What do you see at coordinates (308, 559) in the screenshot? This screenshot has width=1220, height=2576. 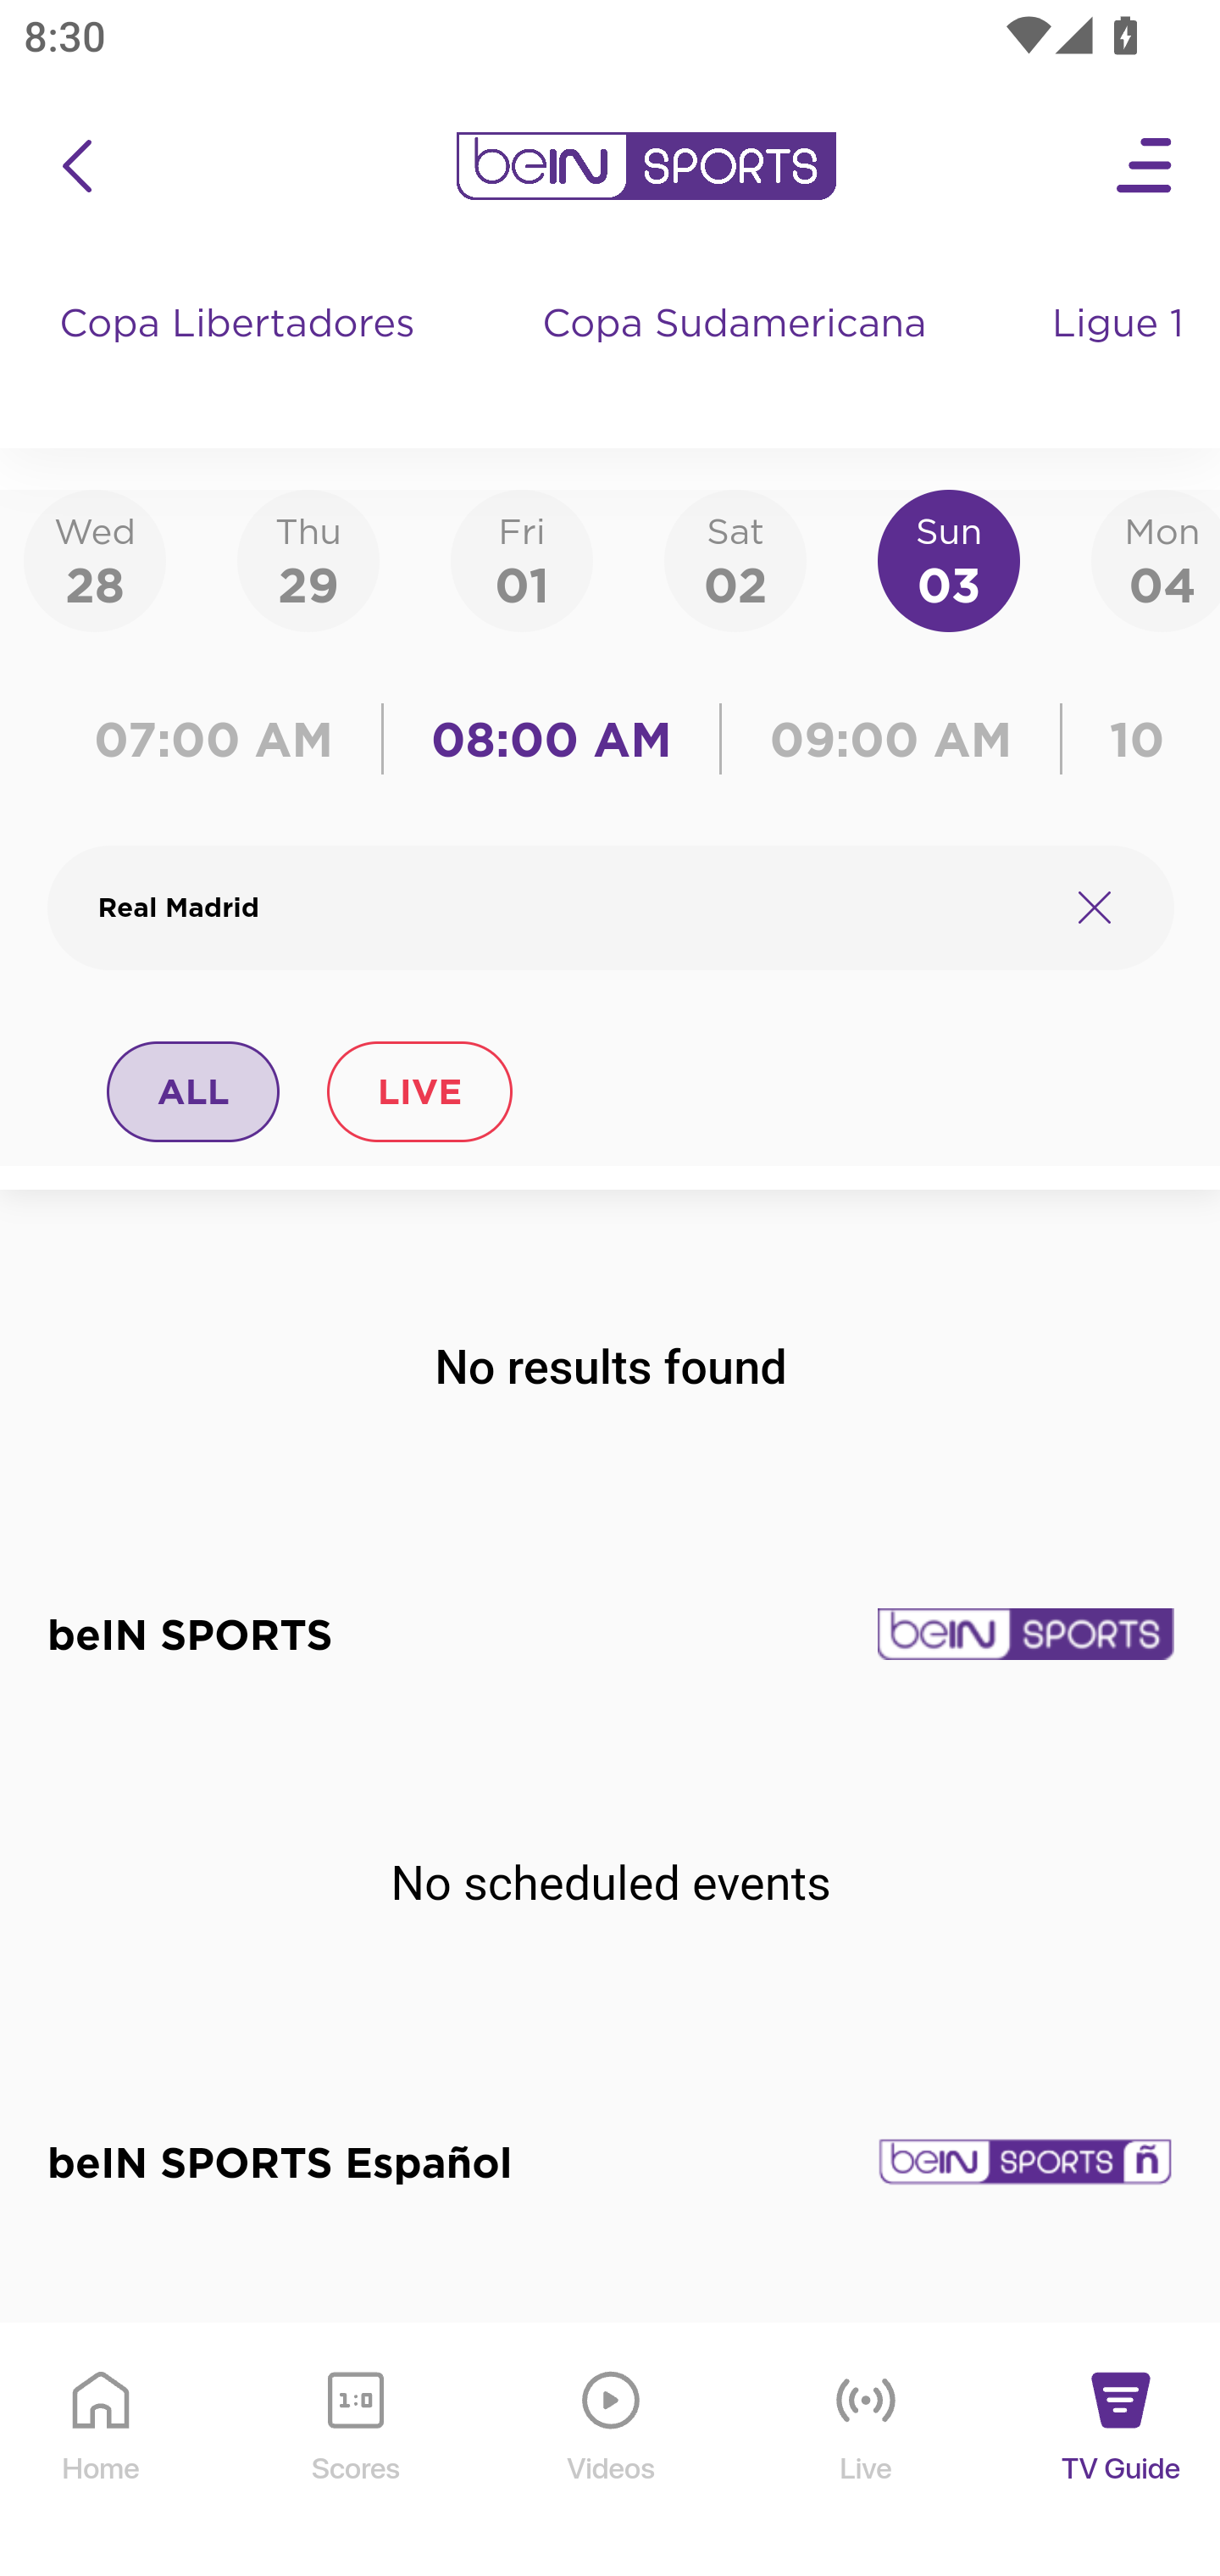 I see `Thu29` at bounding box center [308, 559].